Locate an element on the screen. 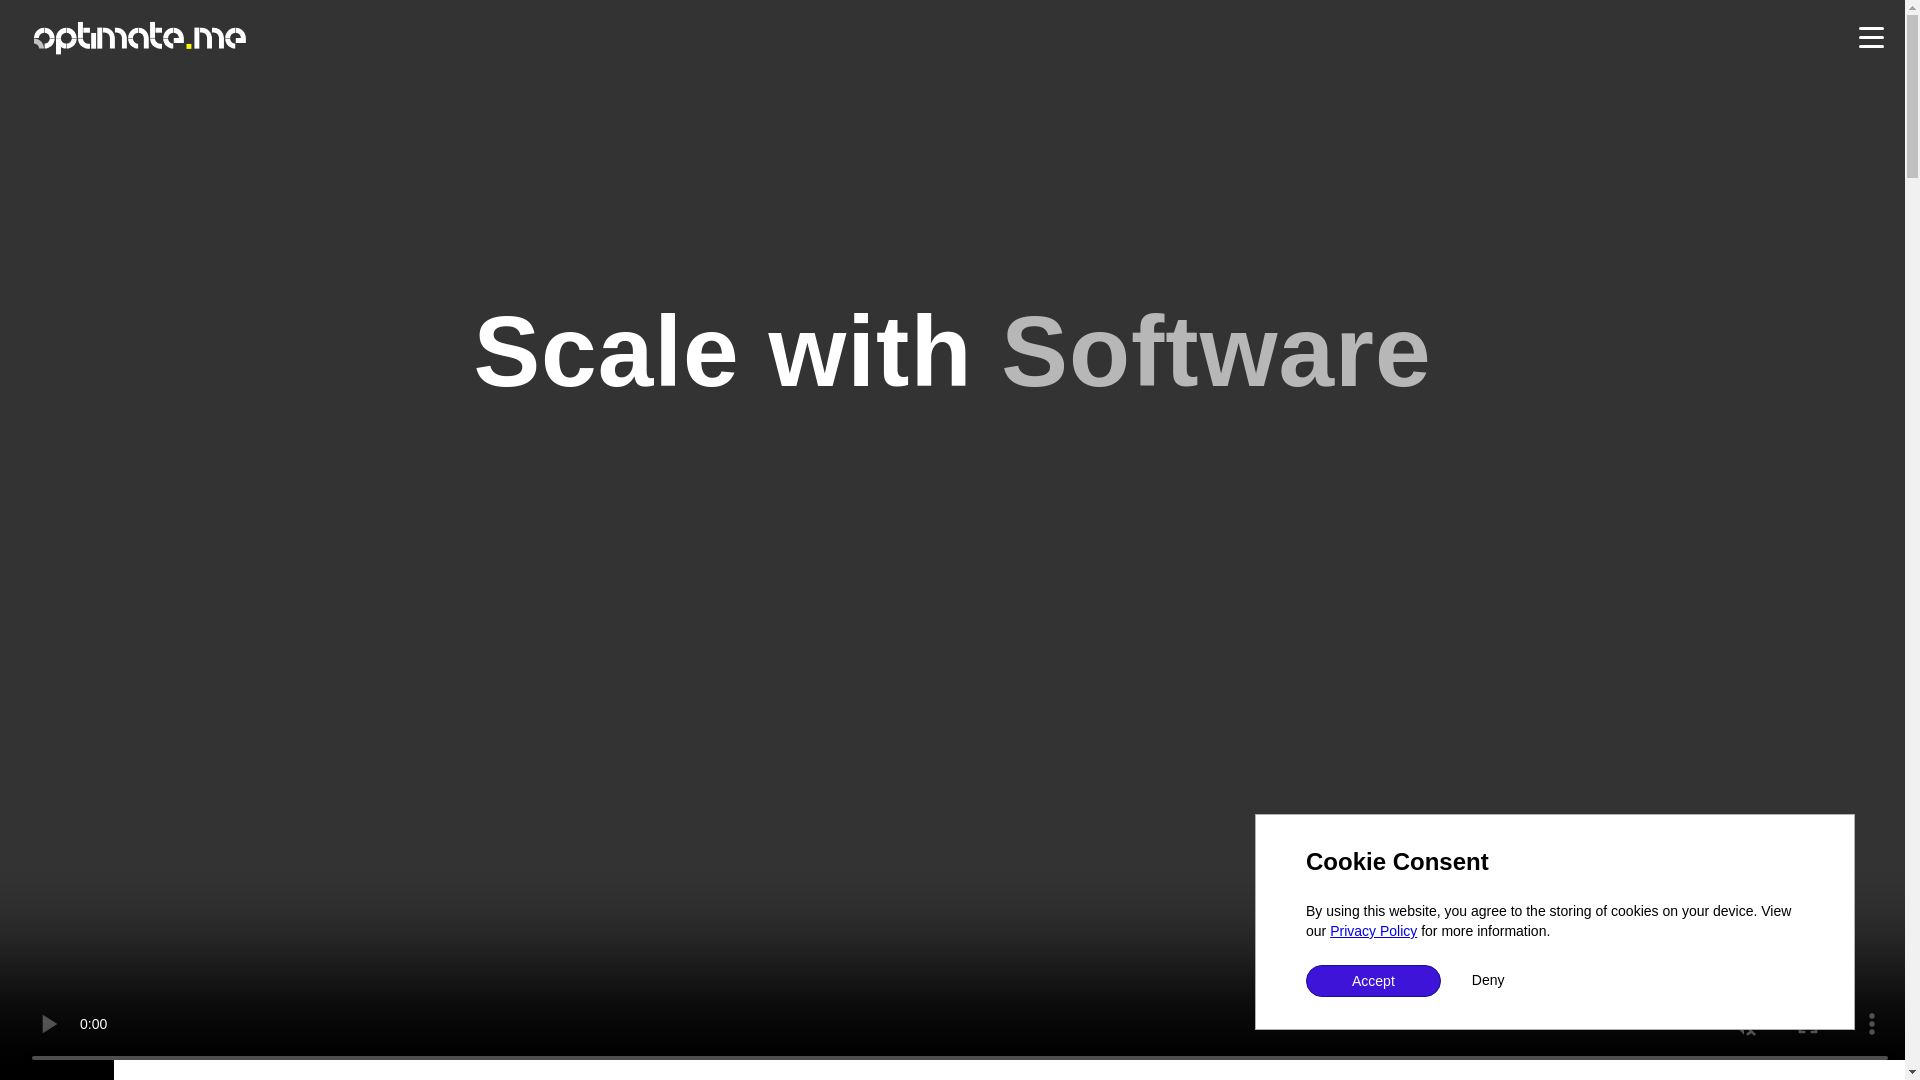  Accept is located at coordinates (1373, 980).